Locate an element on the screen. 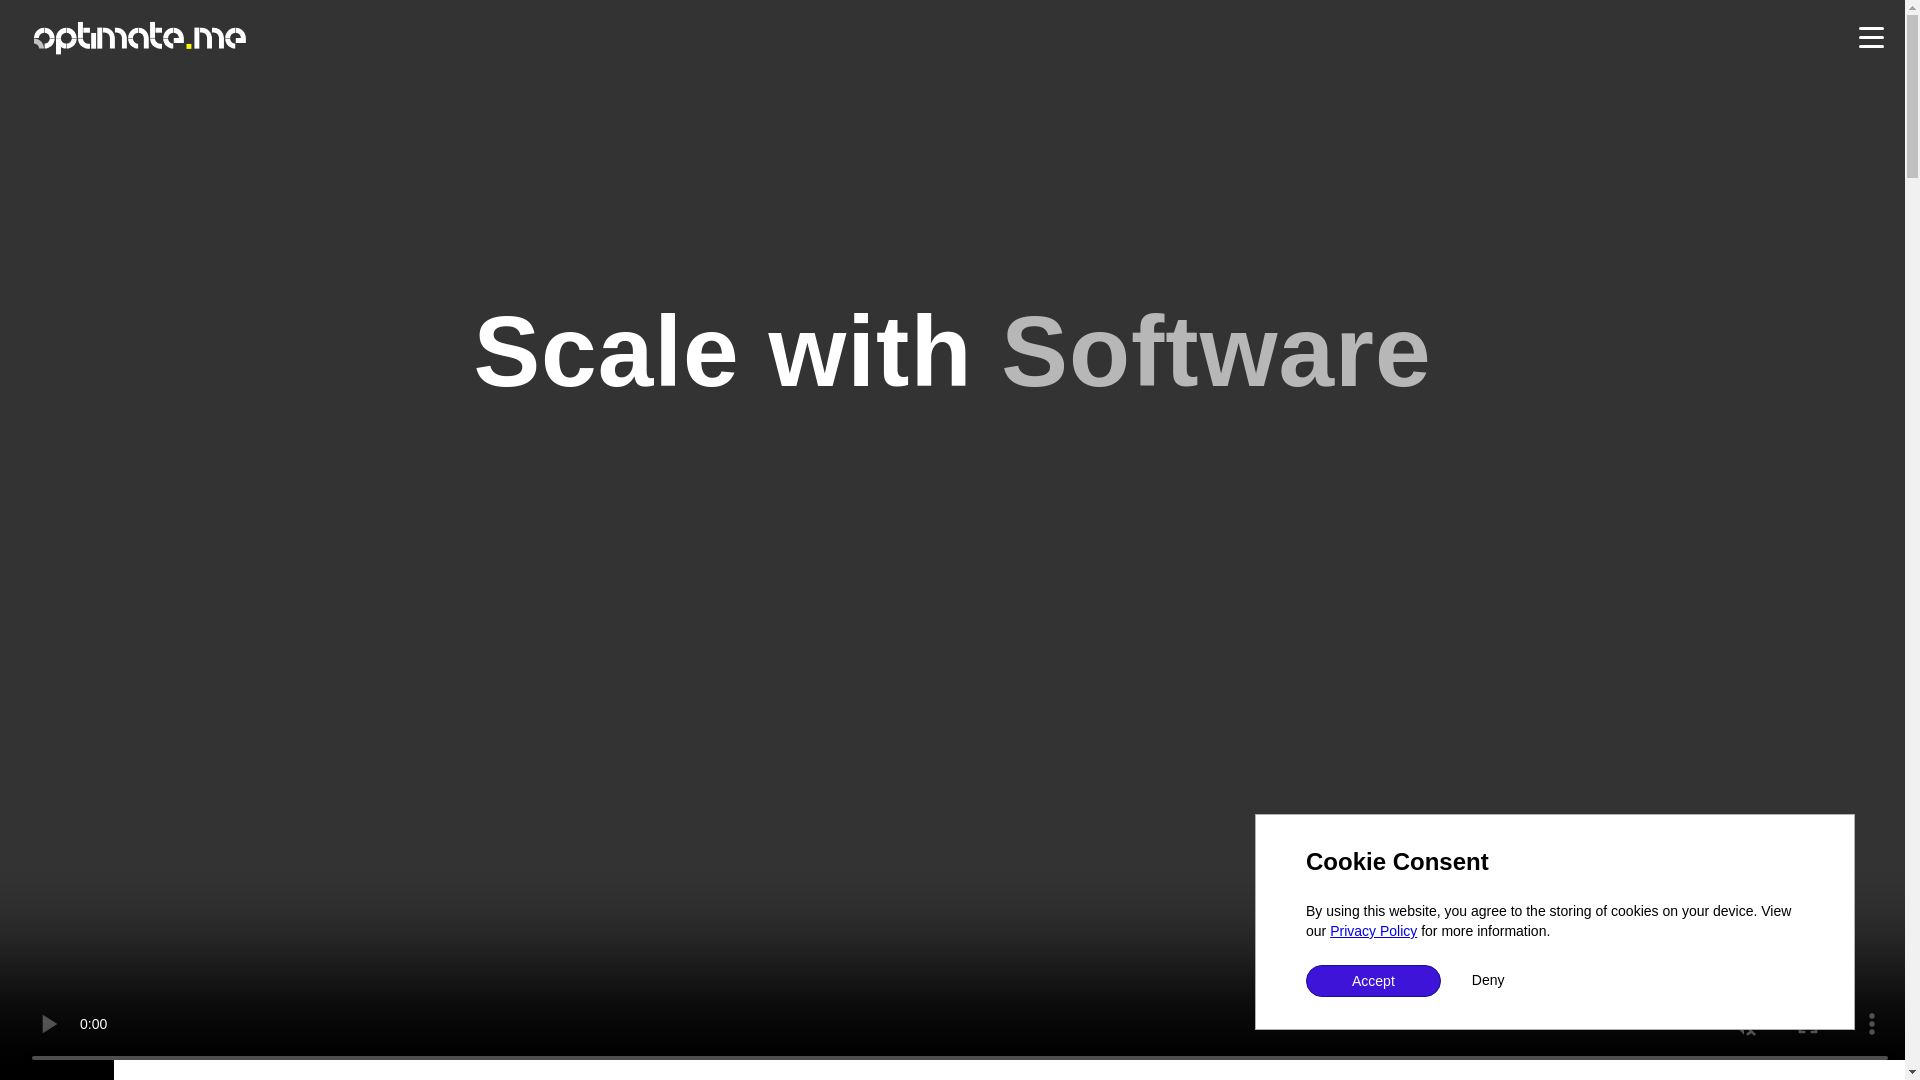  Accept is located at coordinates (1373, 980).